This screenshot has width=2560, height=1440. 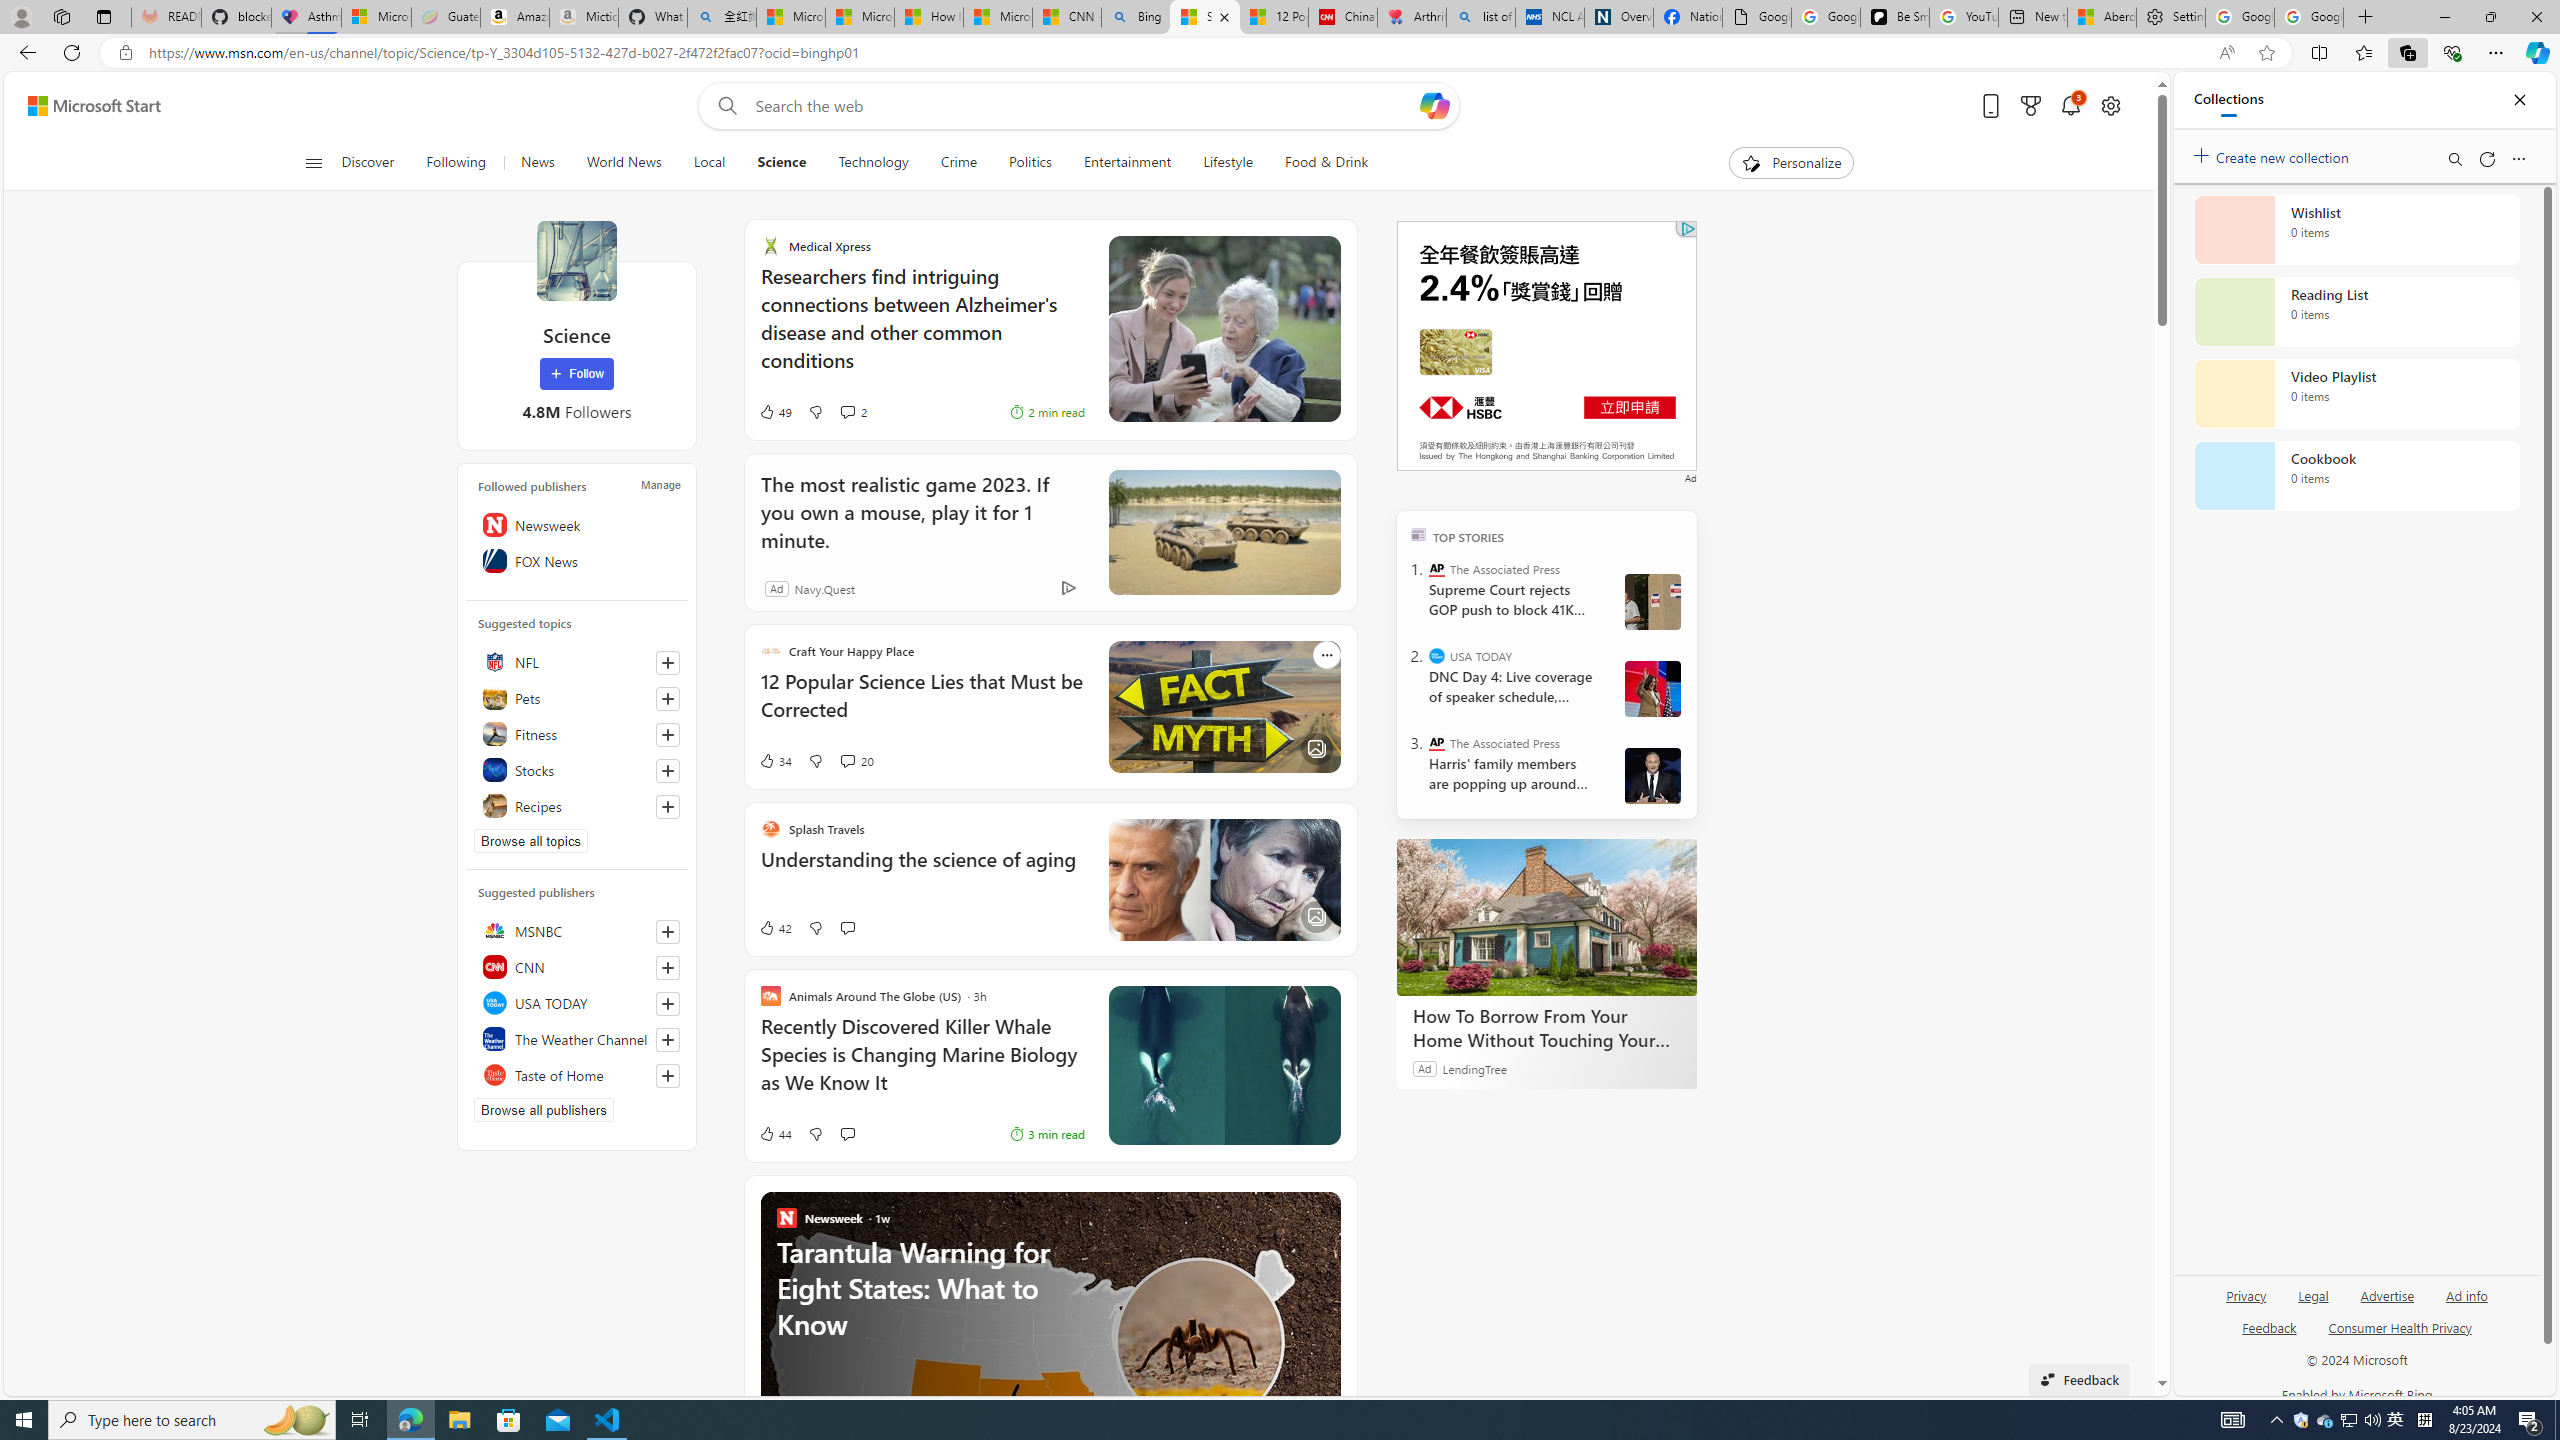 I want to click on World News, so click(x=624, y=163).